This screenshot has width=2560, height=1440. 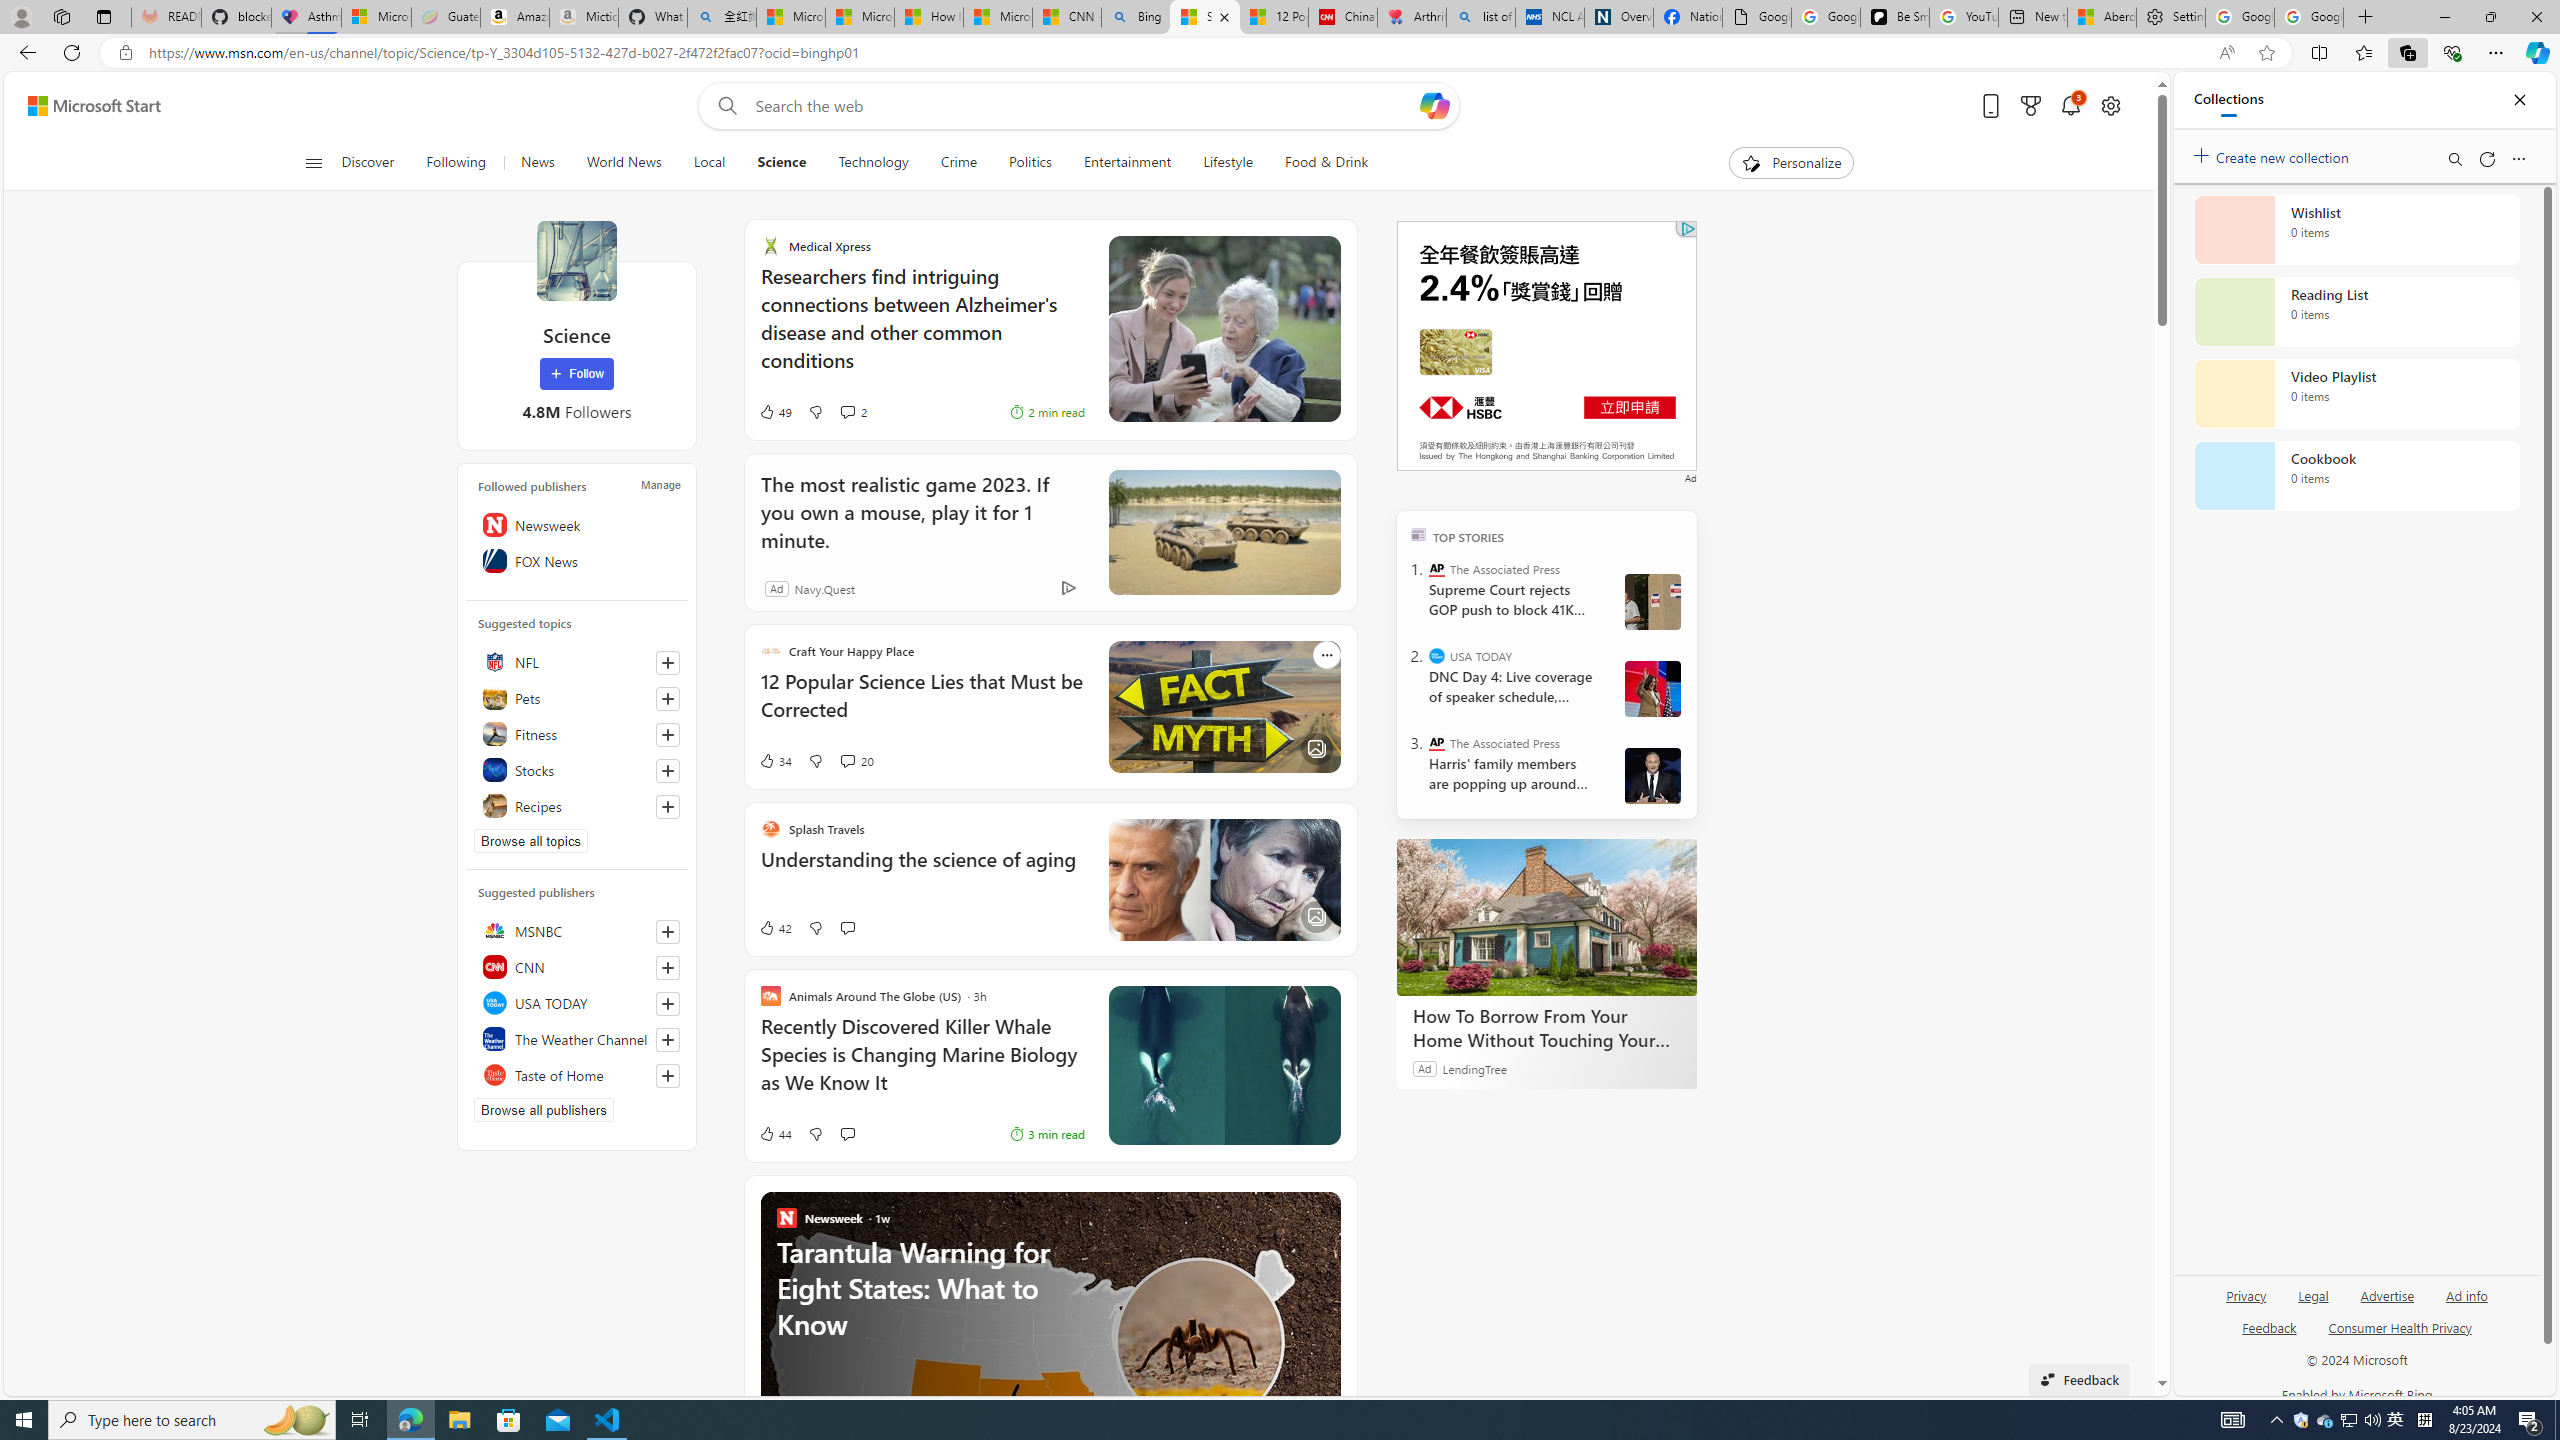 I want to click on World News, so click(x=624, y=163).